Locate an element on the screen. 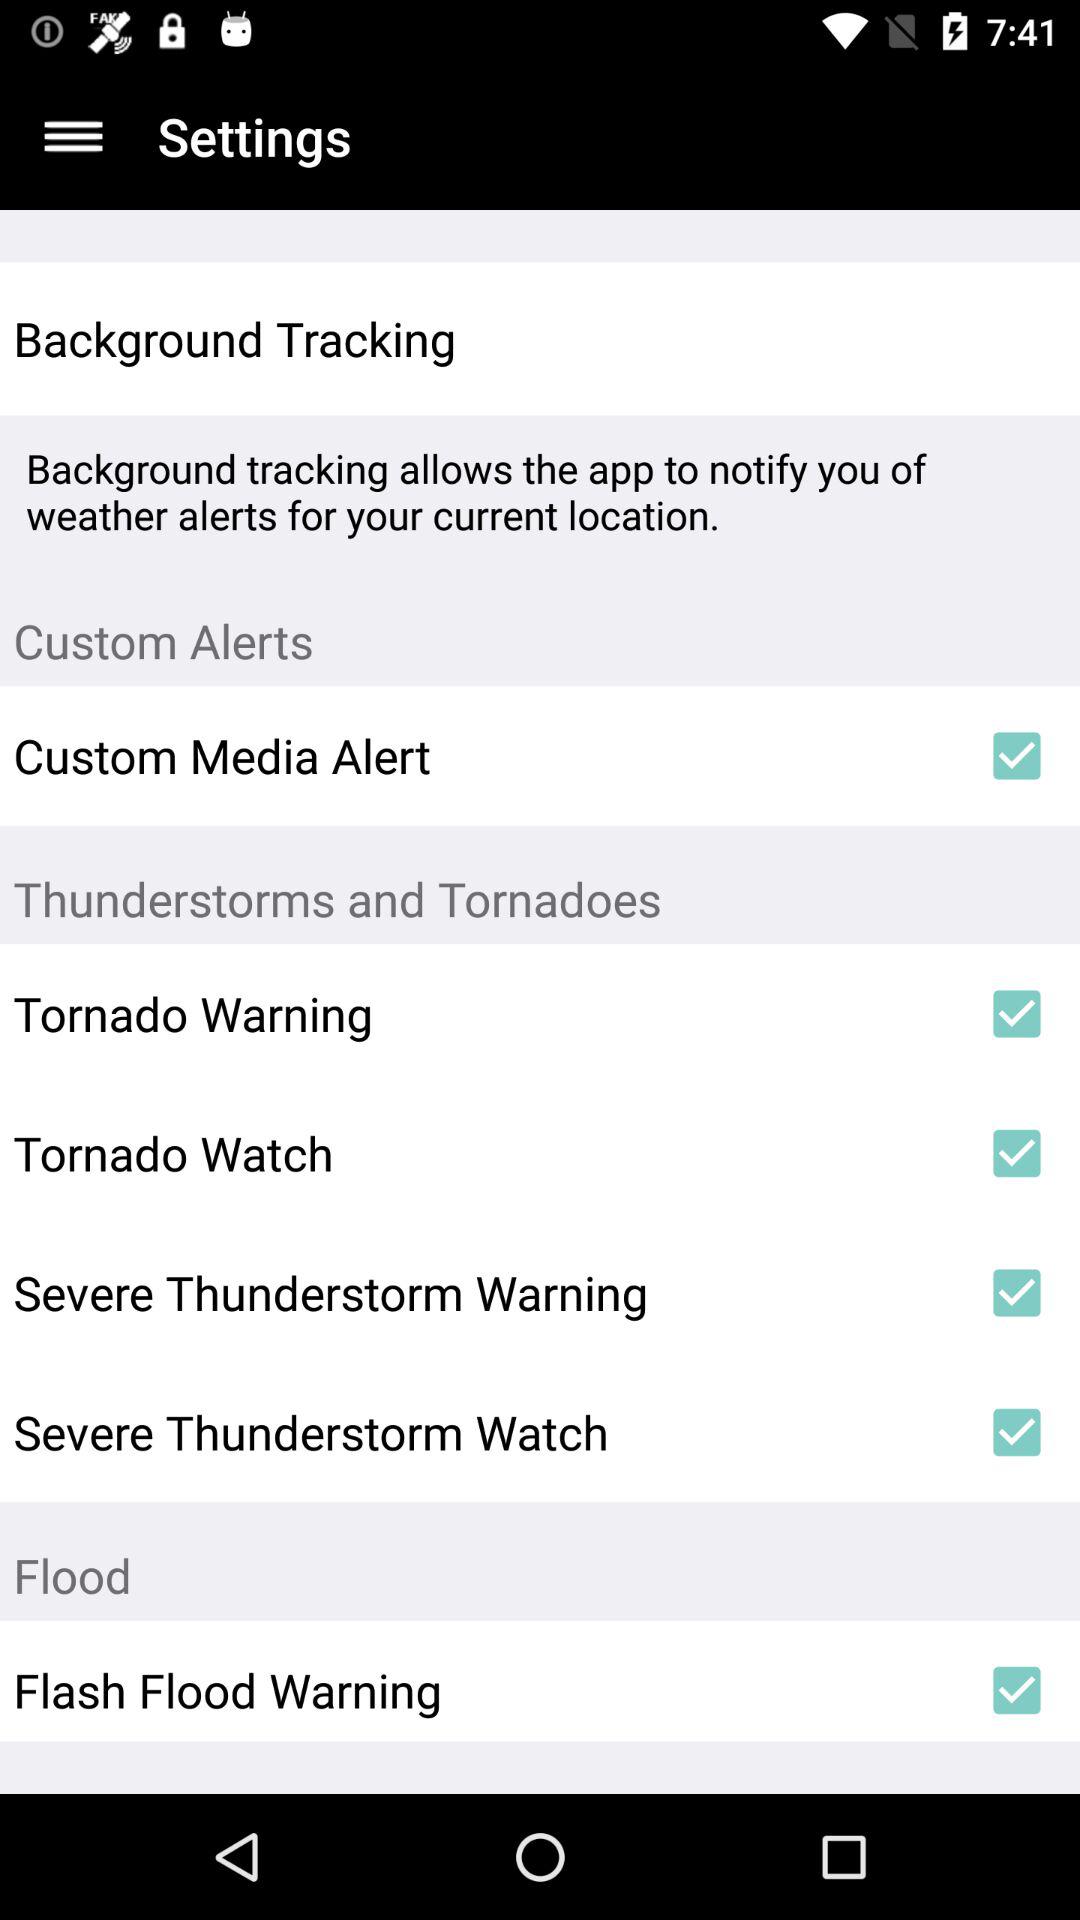 The width and height of the screenshot is (1080, 1920). select icon above flood is located at coordinates (1016, 1432).